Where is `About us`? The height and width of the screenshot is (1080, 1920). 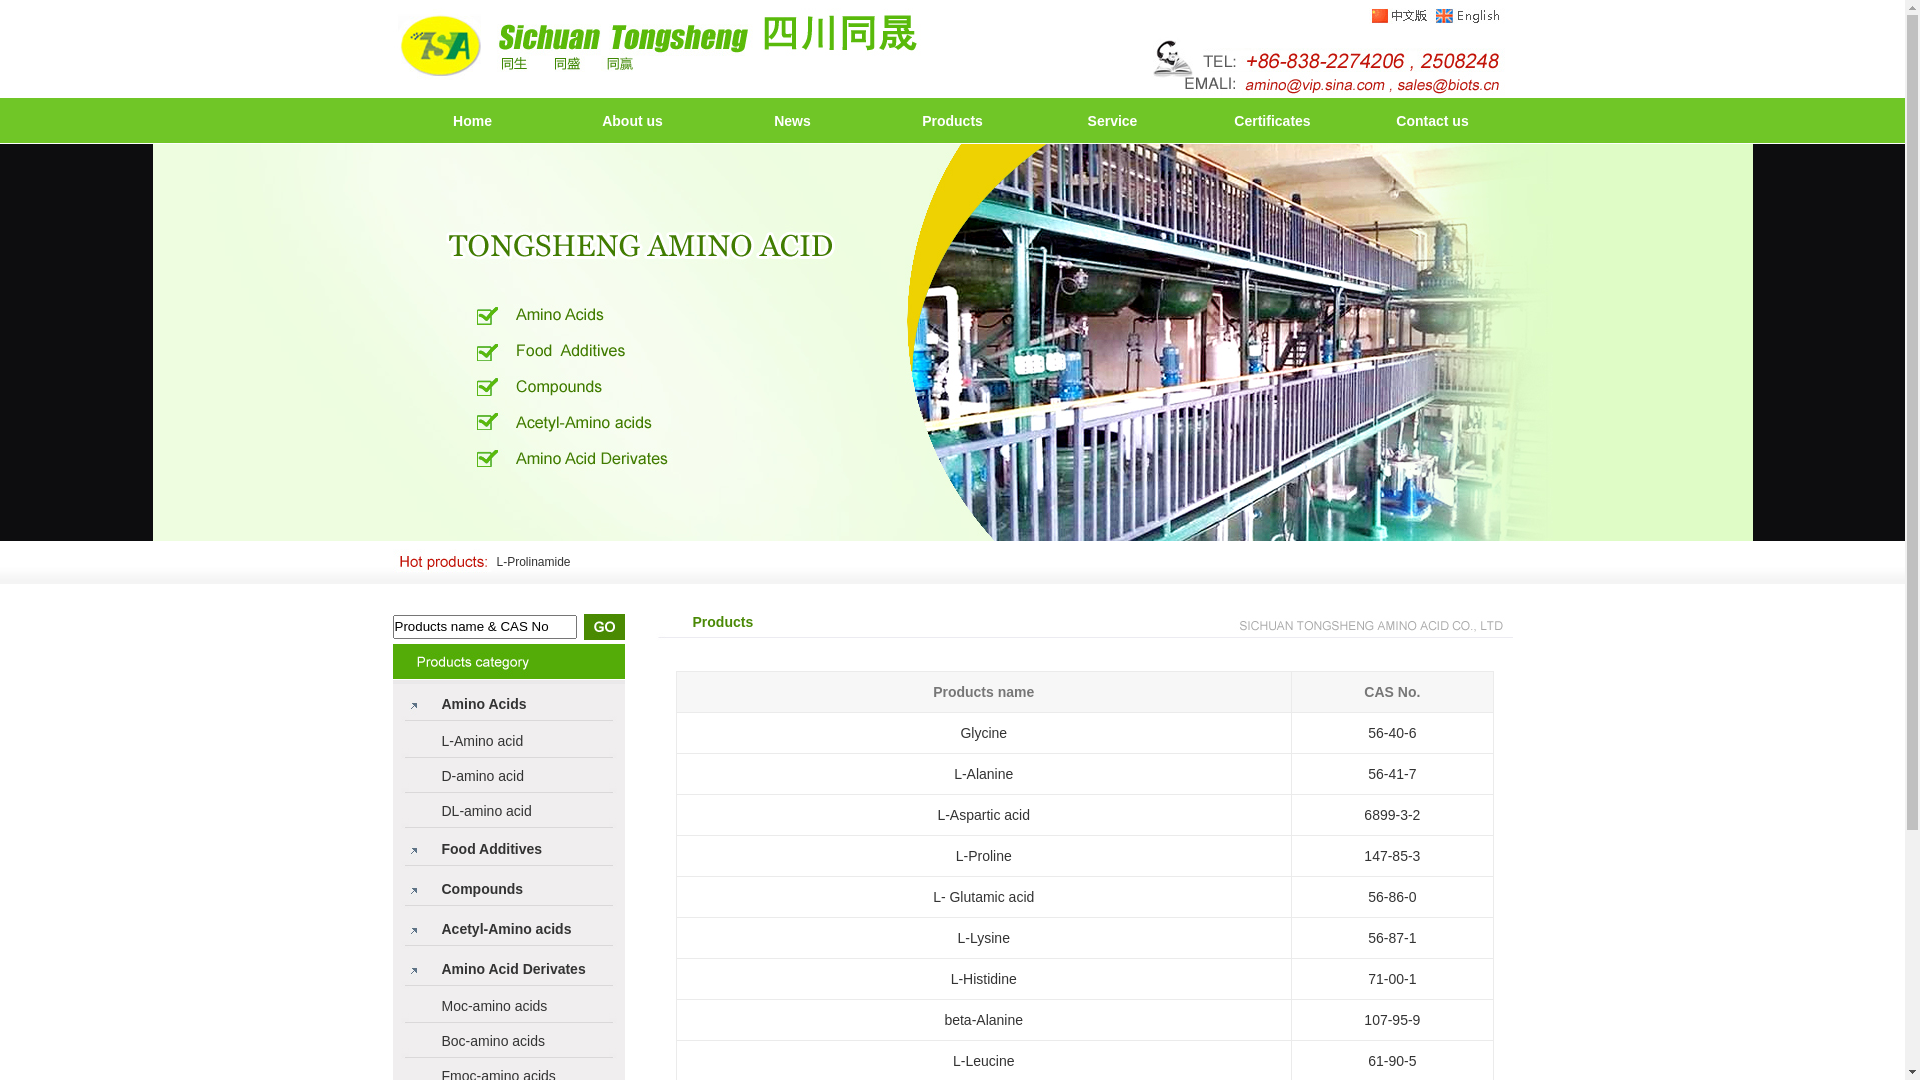
About us is located at coordinates (632, 121).